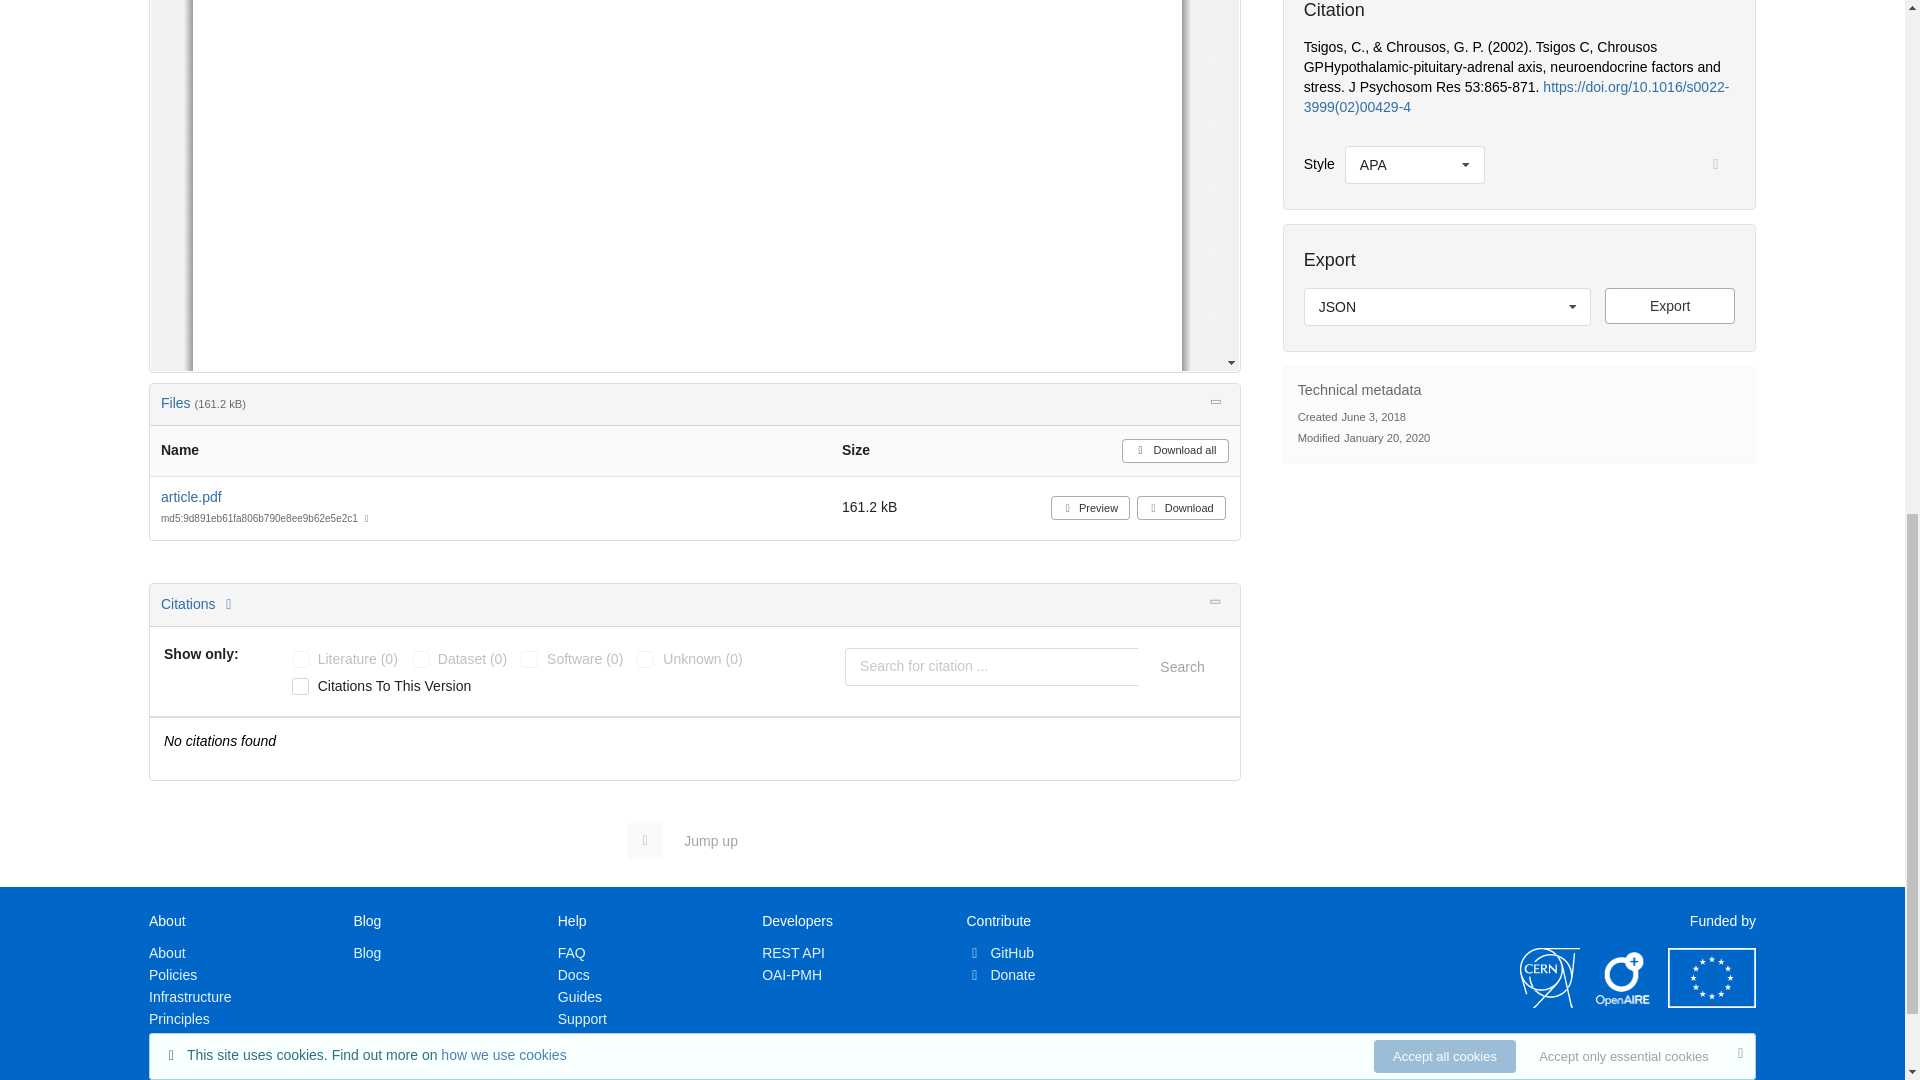 The width and height of the screenshot is (1920, 1080). What do you see at coordinates (173, 974) in the screenshot?
I see `Policies` at bounding box center [173, 974].